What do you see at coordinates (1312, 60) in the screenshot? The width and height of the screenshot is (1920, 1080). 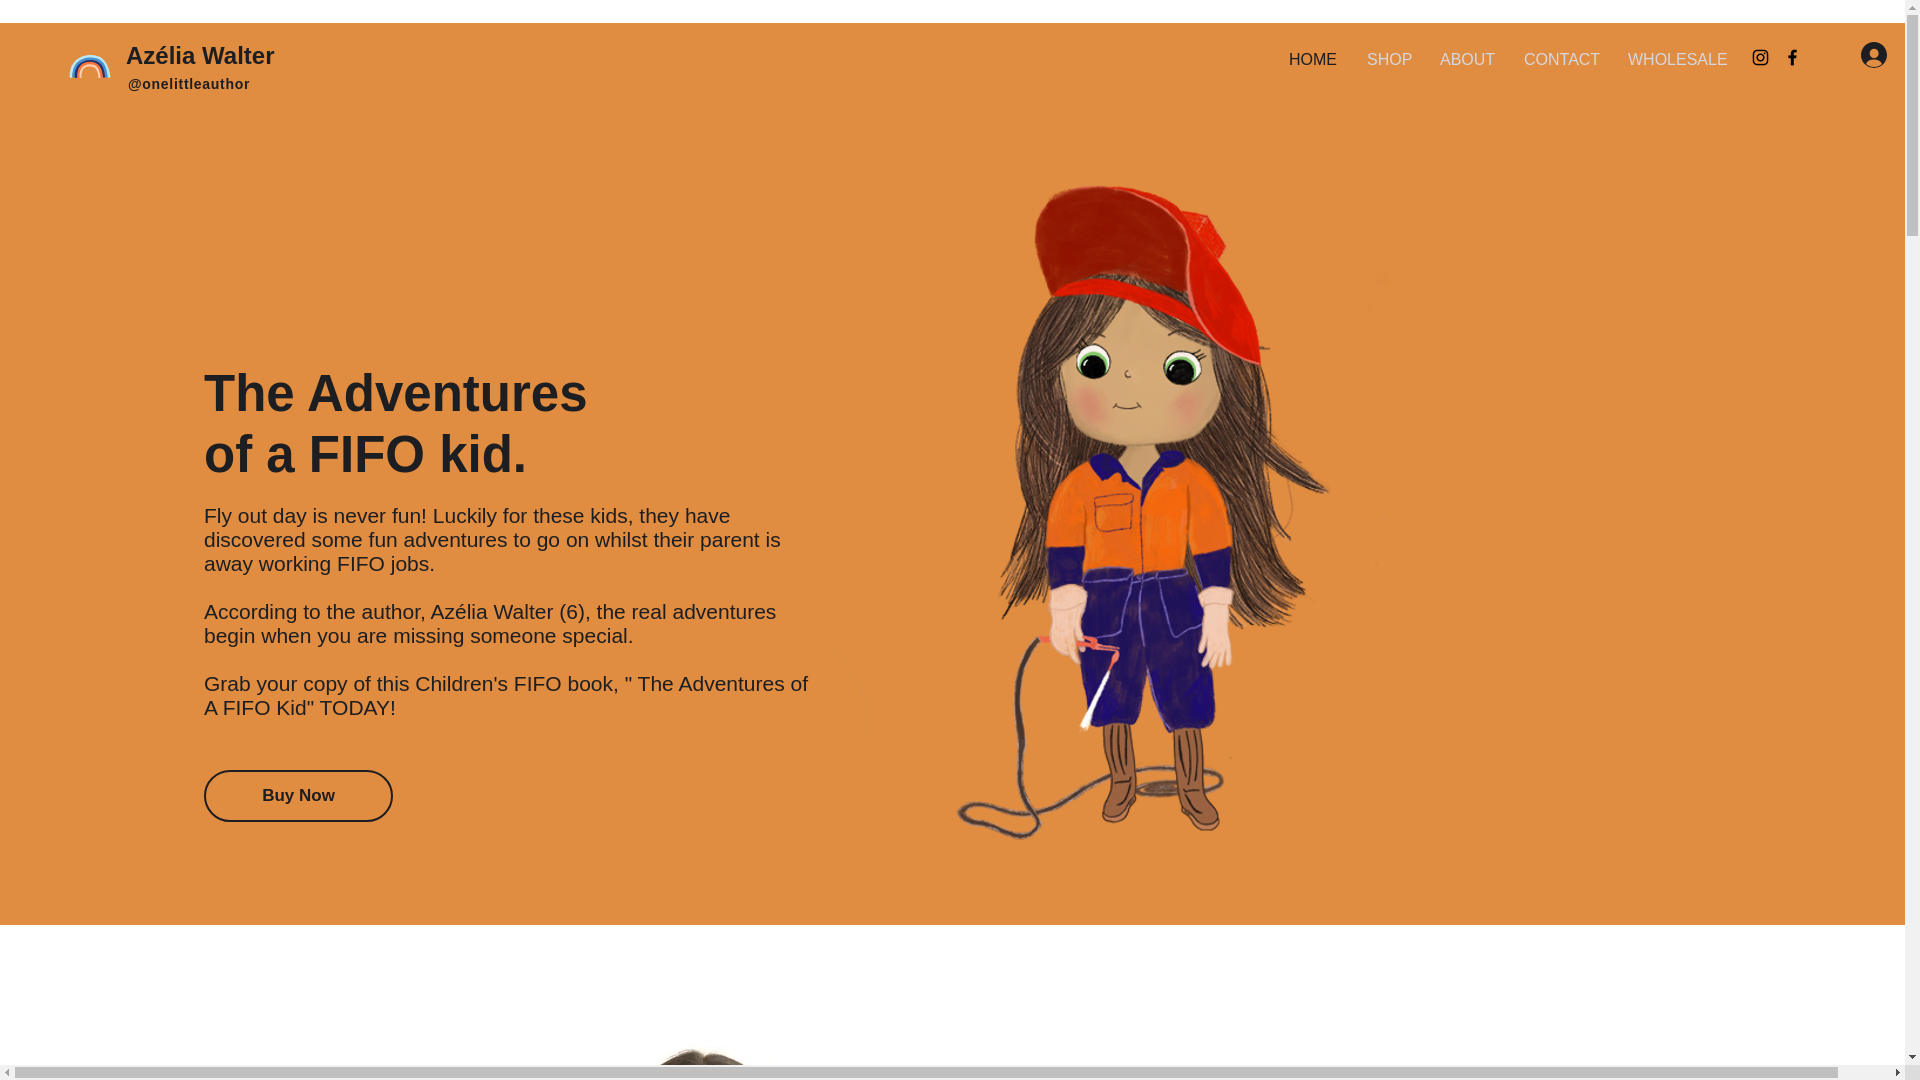 I see `HOME` at bounding box center [1312, 60].